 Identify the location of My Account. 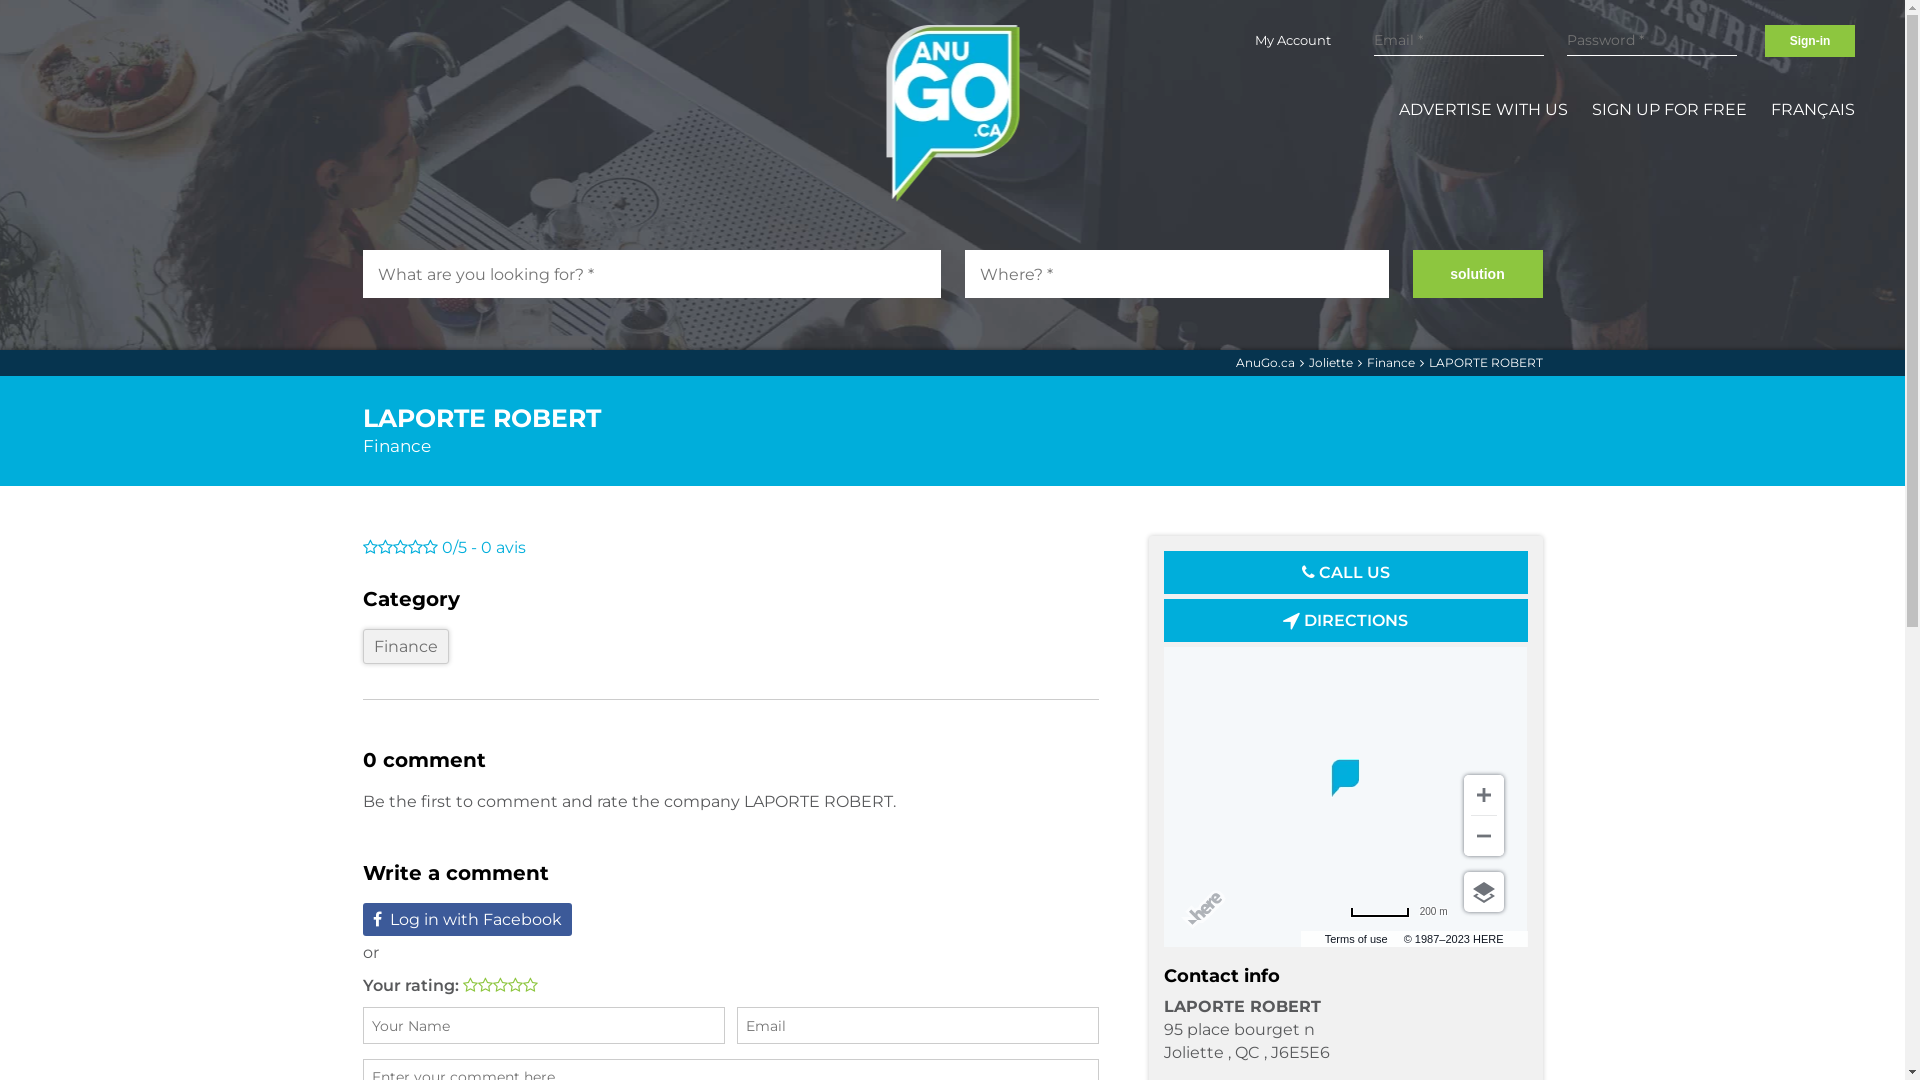
(1293, 40).